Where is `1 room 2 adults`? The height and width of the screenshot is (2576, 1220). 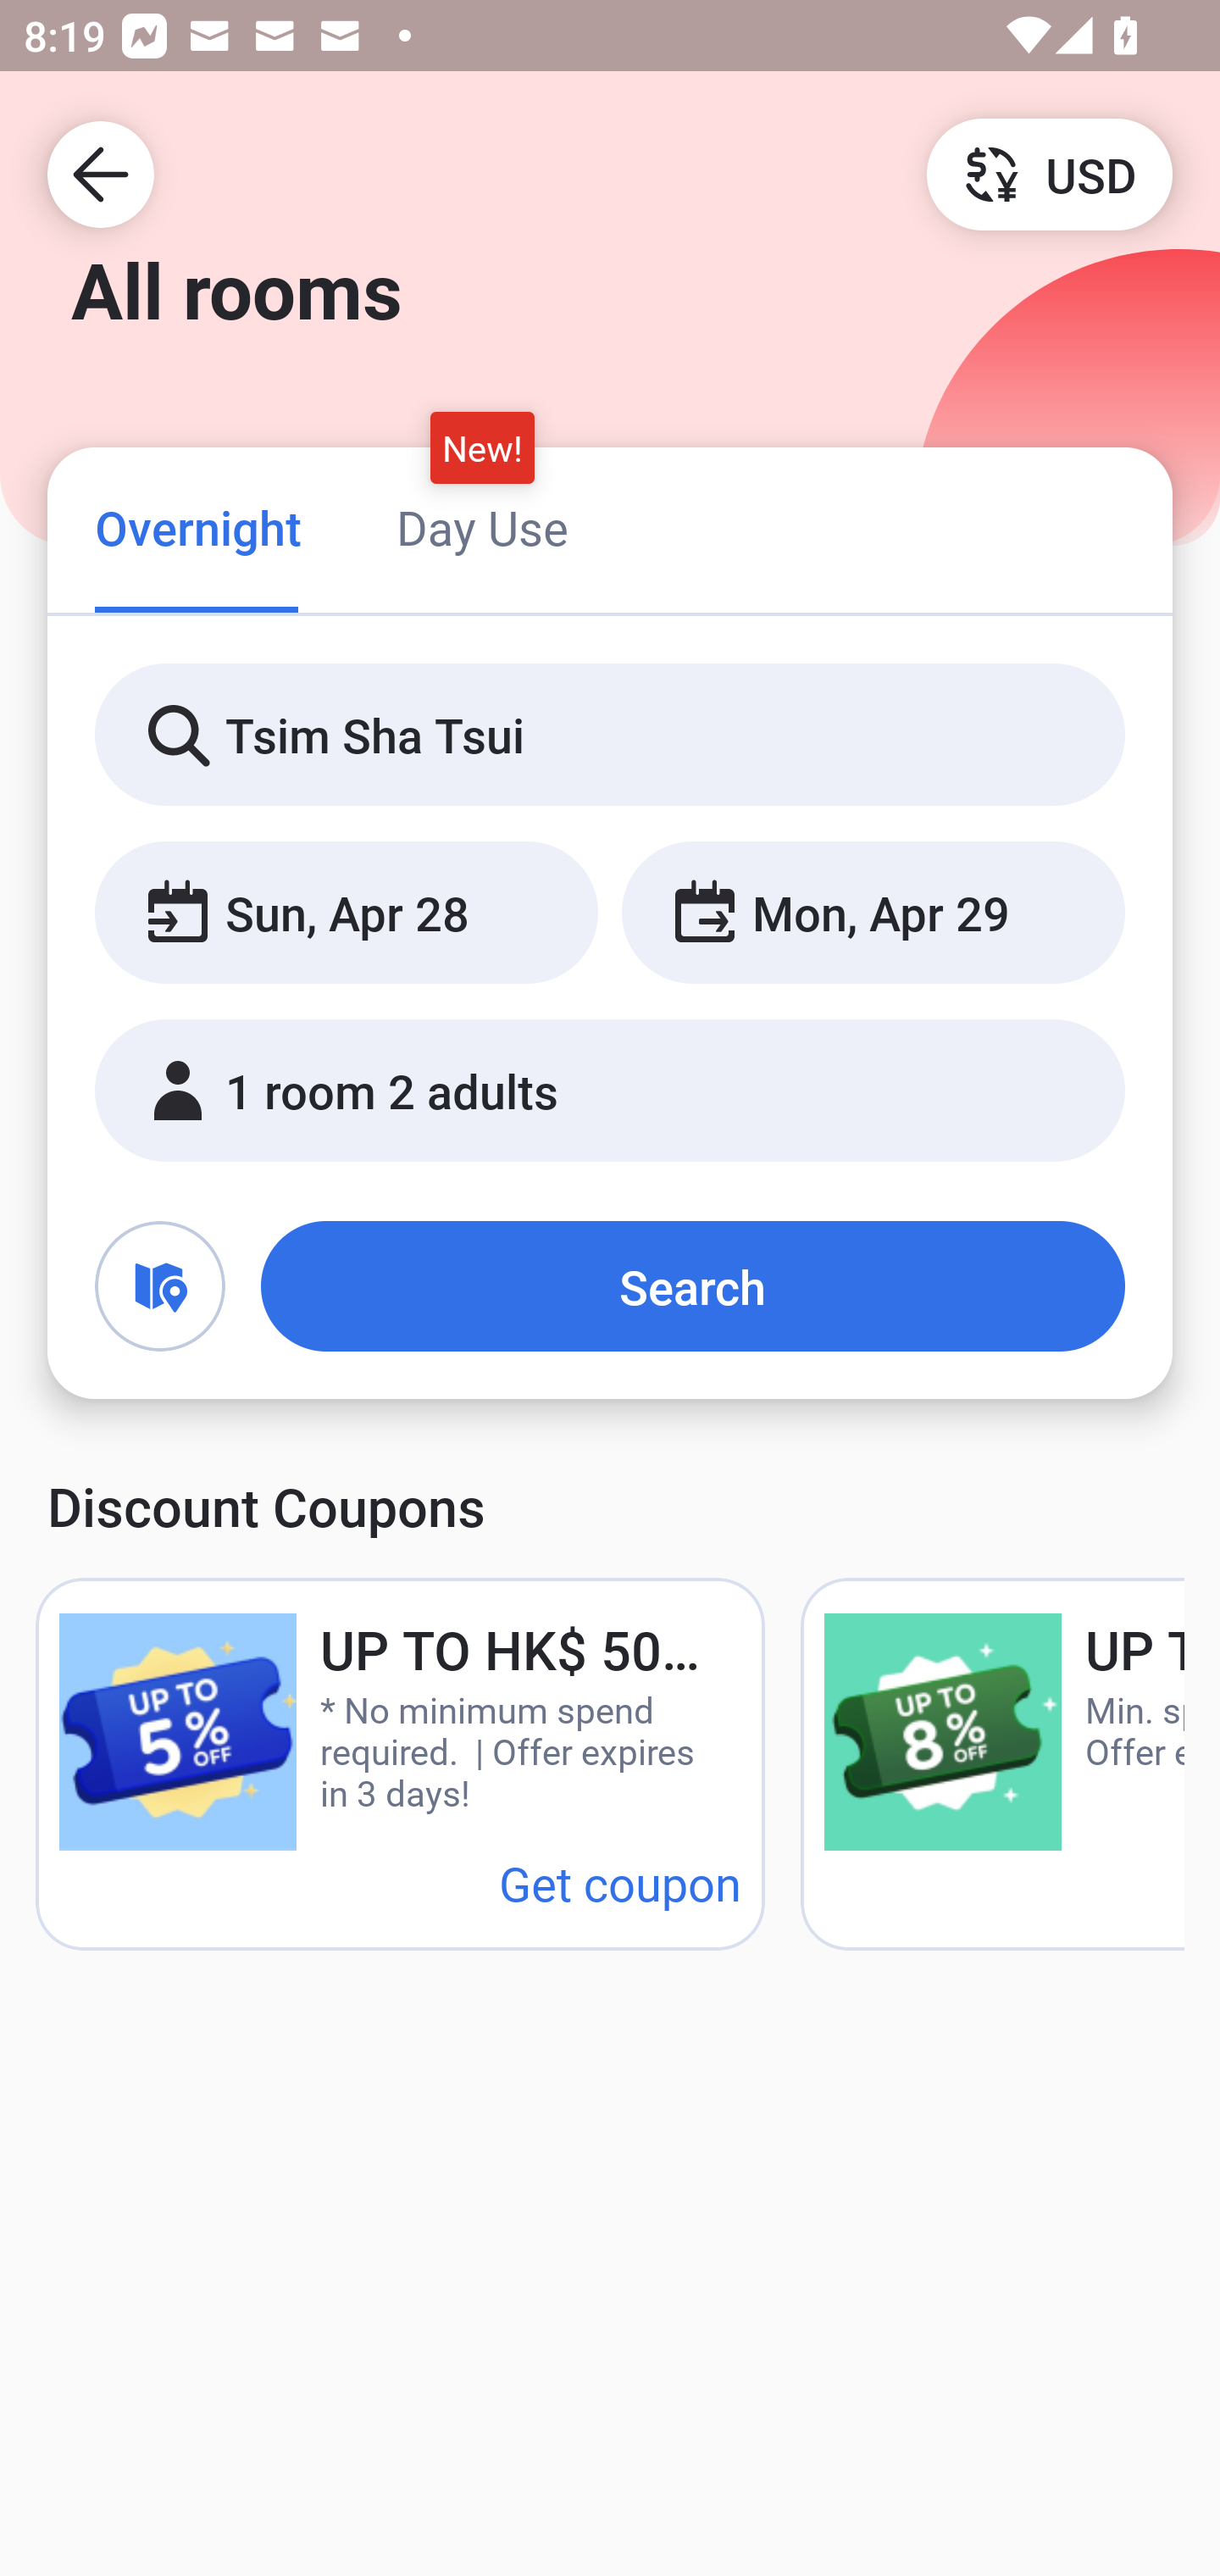
1 room 2 adults is located at coordinates (610, 1091).